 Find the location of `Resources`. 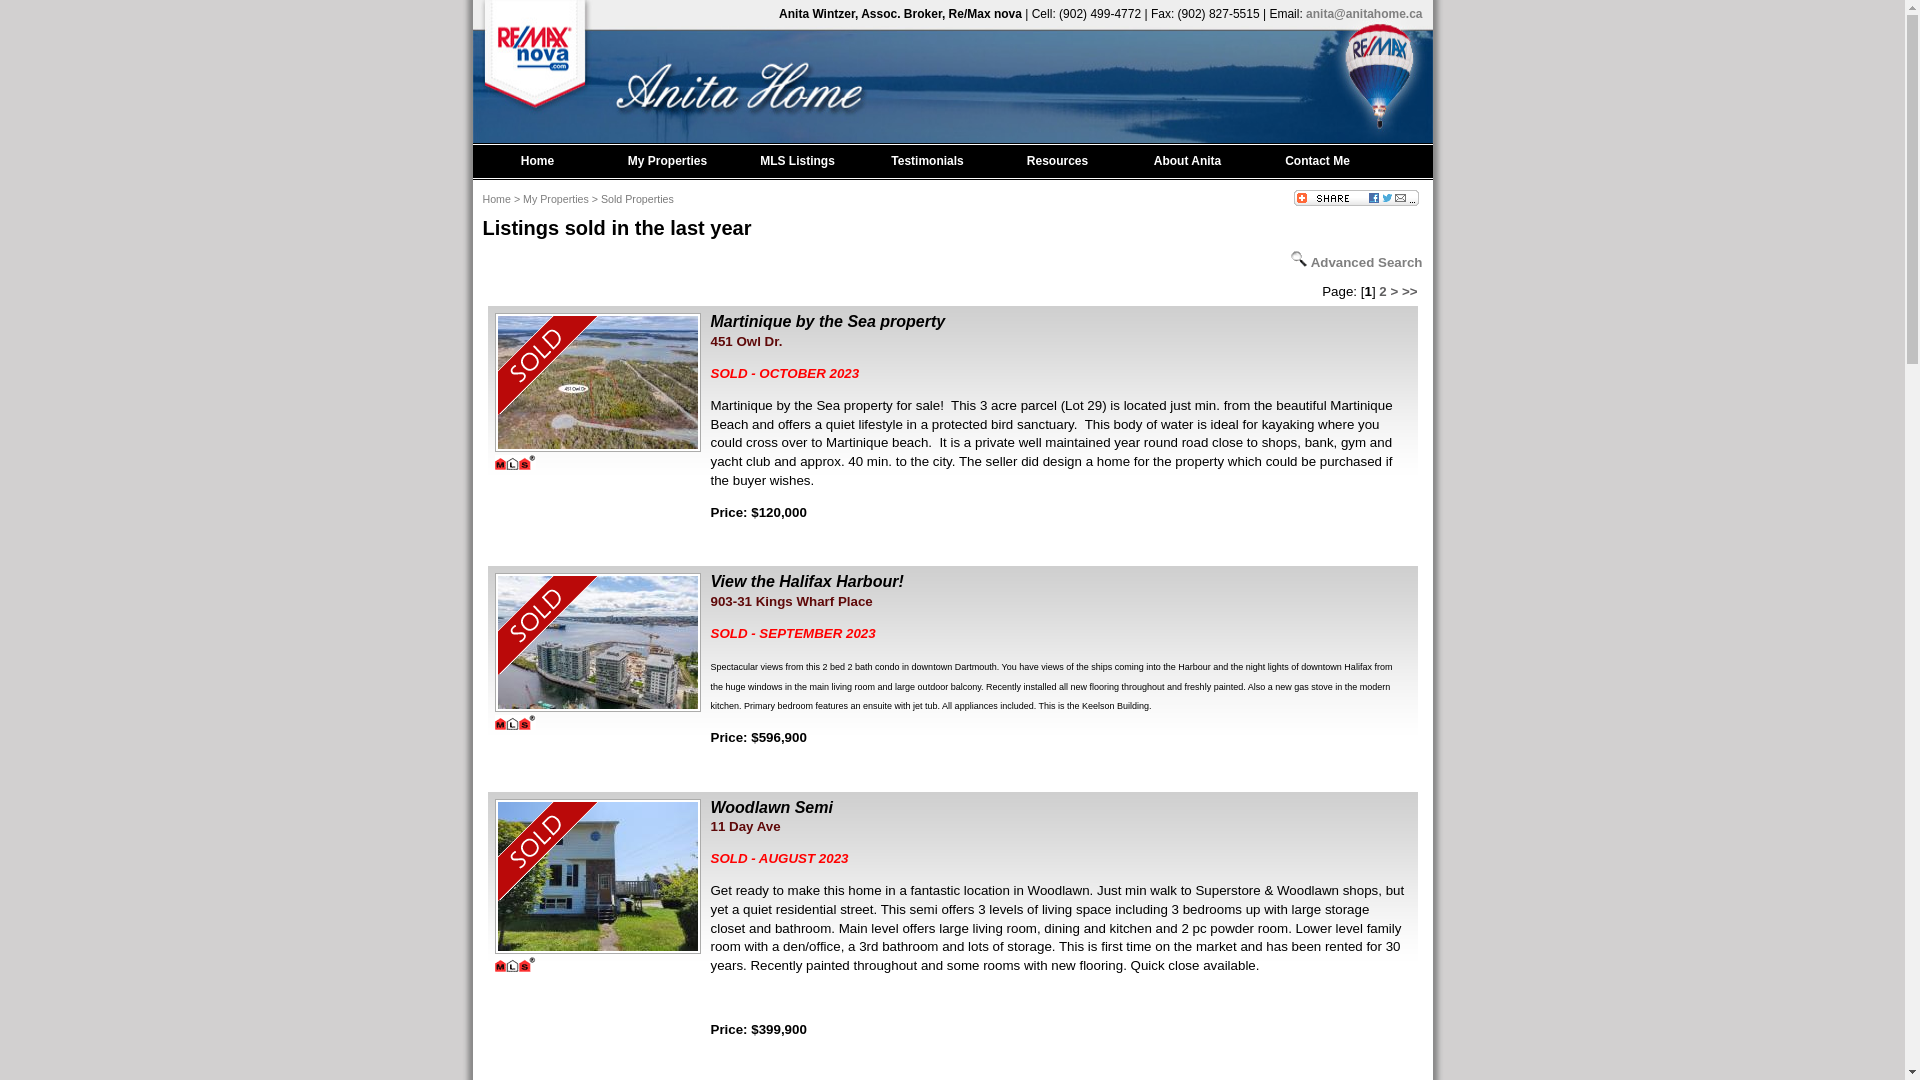

Resources is located at coordinates (1057, 162).